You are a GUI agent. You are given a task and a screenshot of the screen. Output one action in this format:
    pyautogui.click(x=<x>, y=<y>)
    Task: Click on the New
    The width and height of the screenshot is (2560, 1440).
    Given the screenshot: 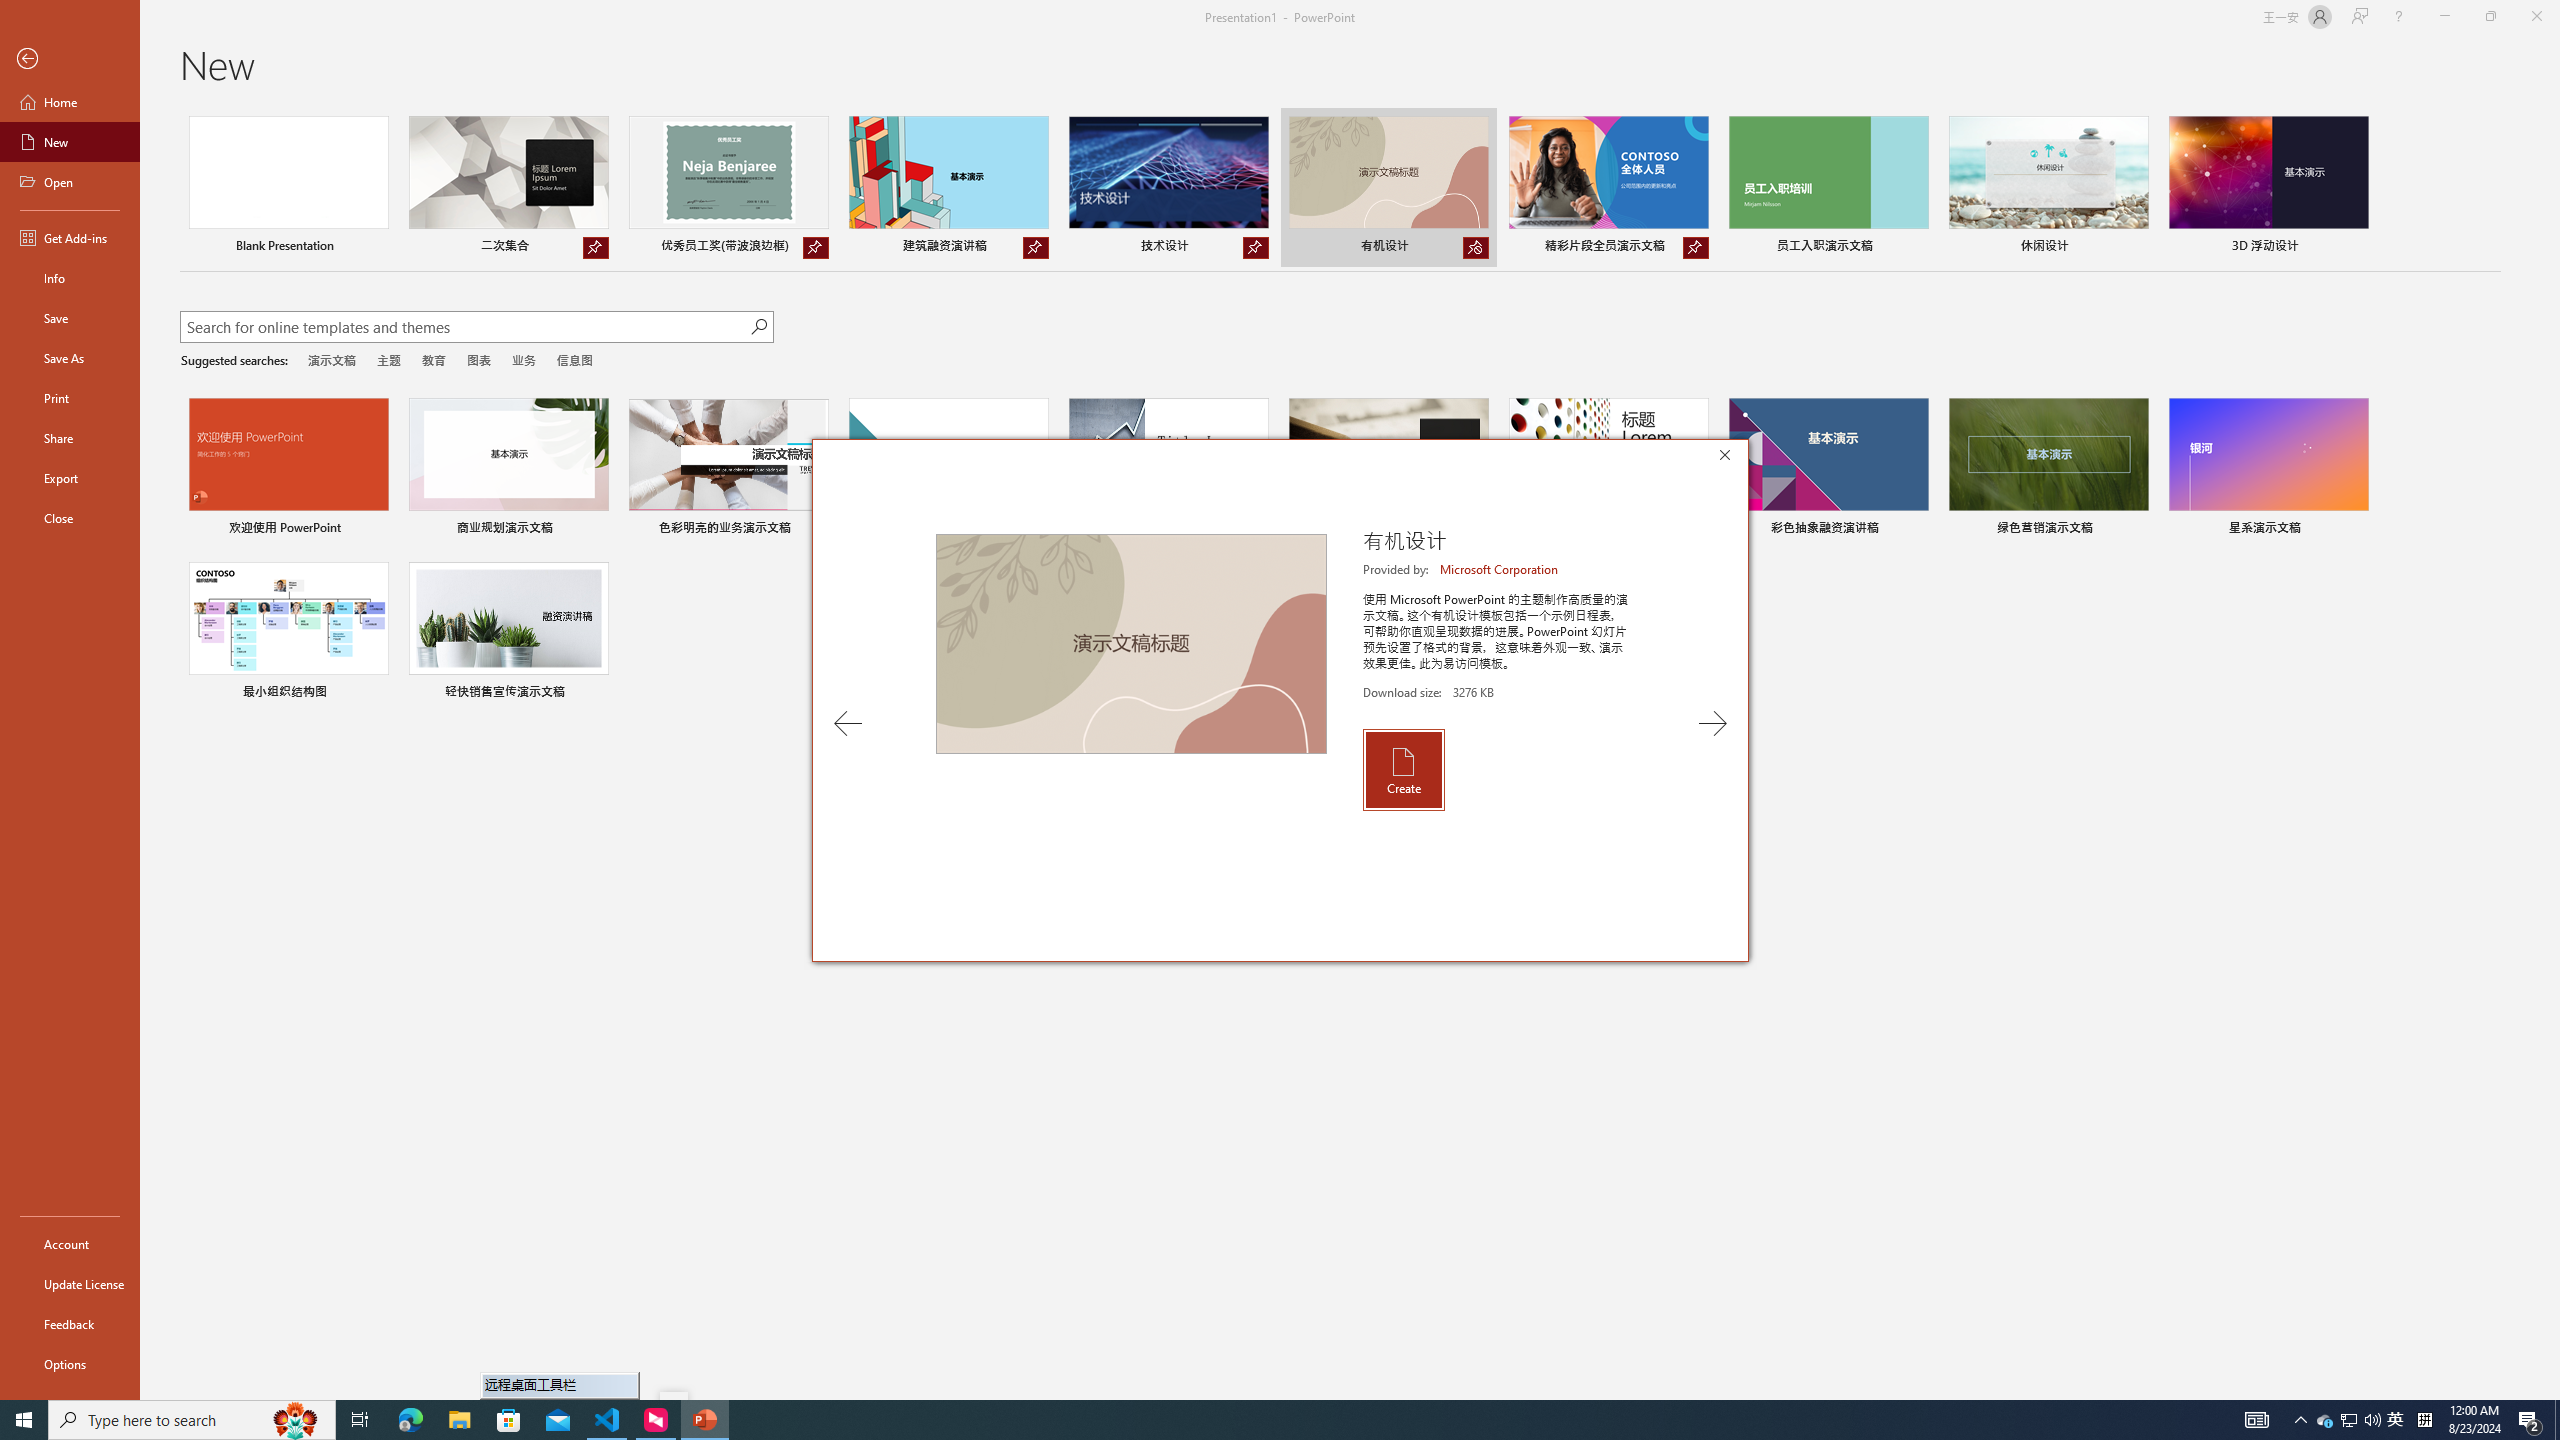 What is the action you would take?
    pyautogui.click(x=70, y=142)
    